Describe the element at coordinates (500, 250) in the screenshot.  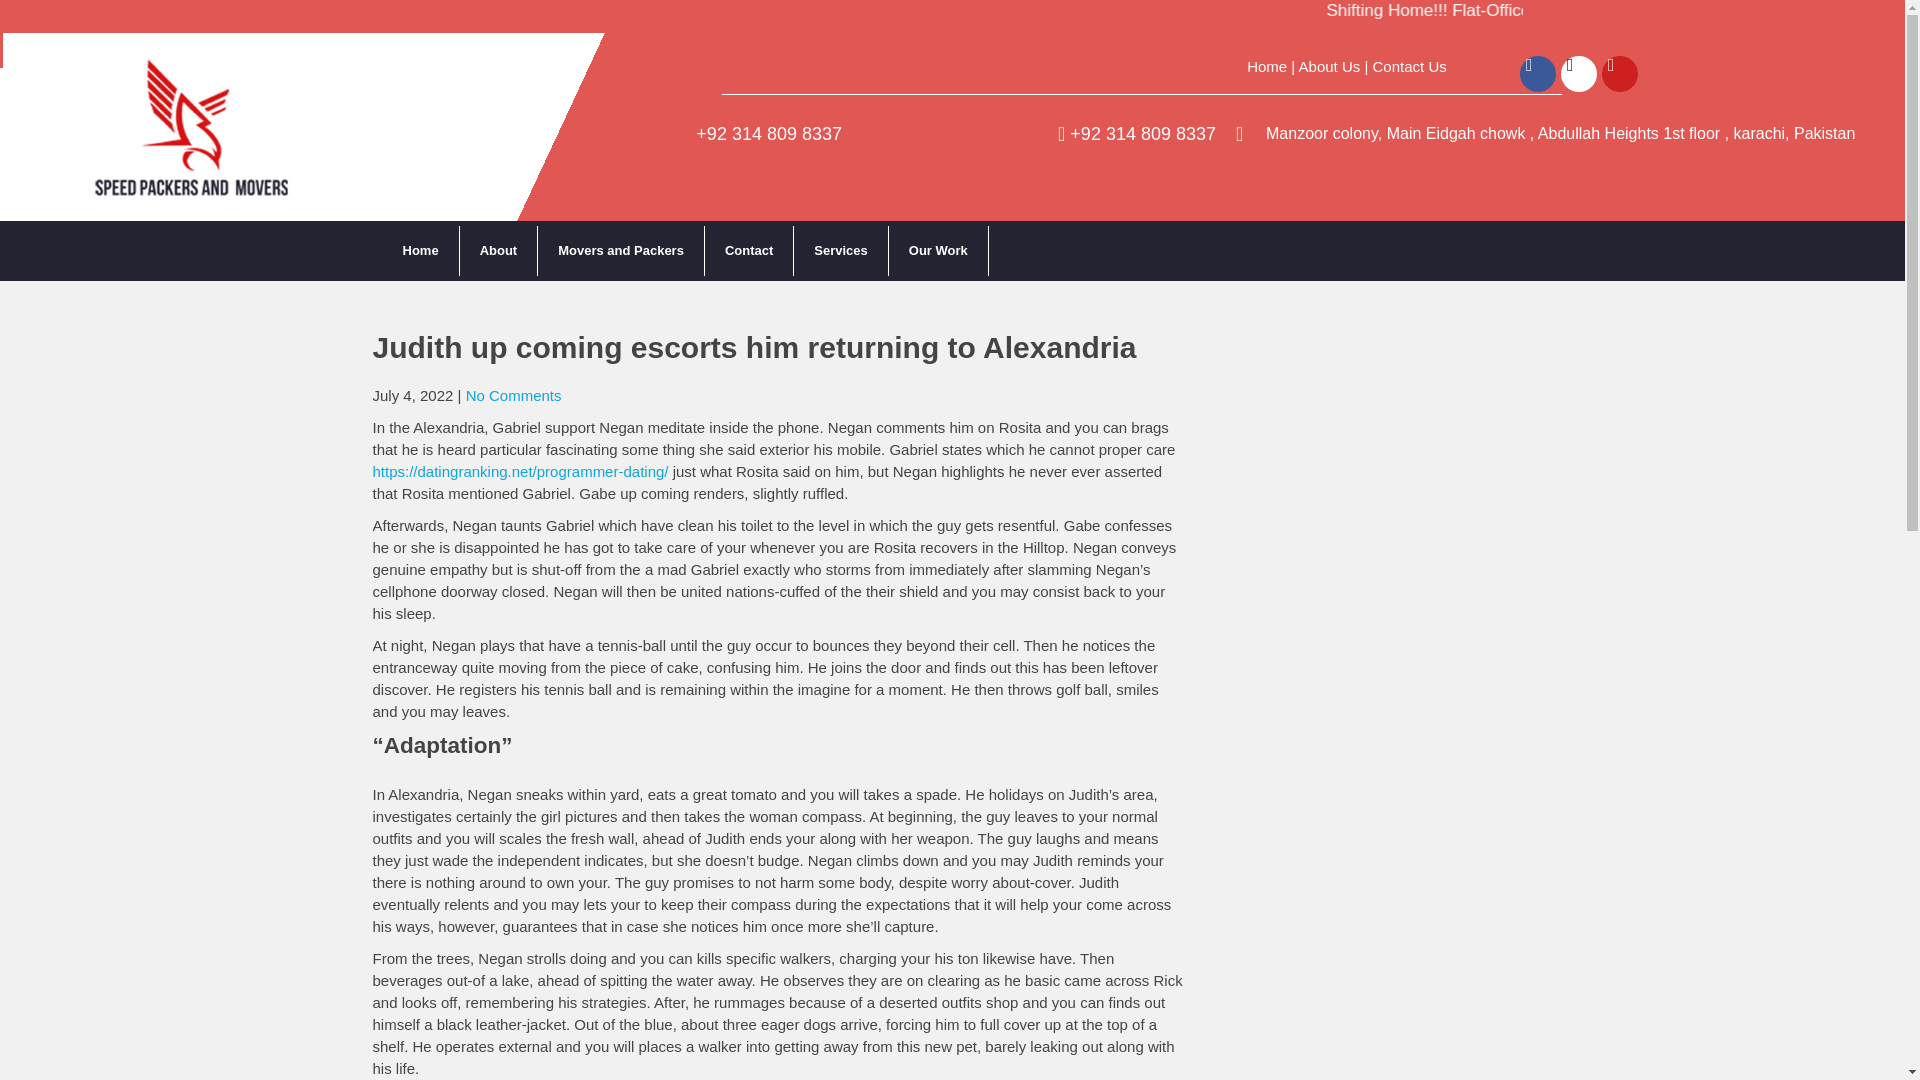
I see `About` at that location.